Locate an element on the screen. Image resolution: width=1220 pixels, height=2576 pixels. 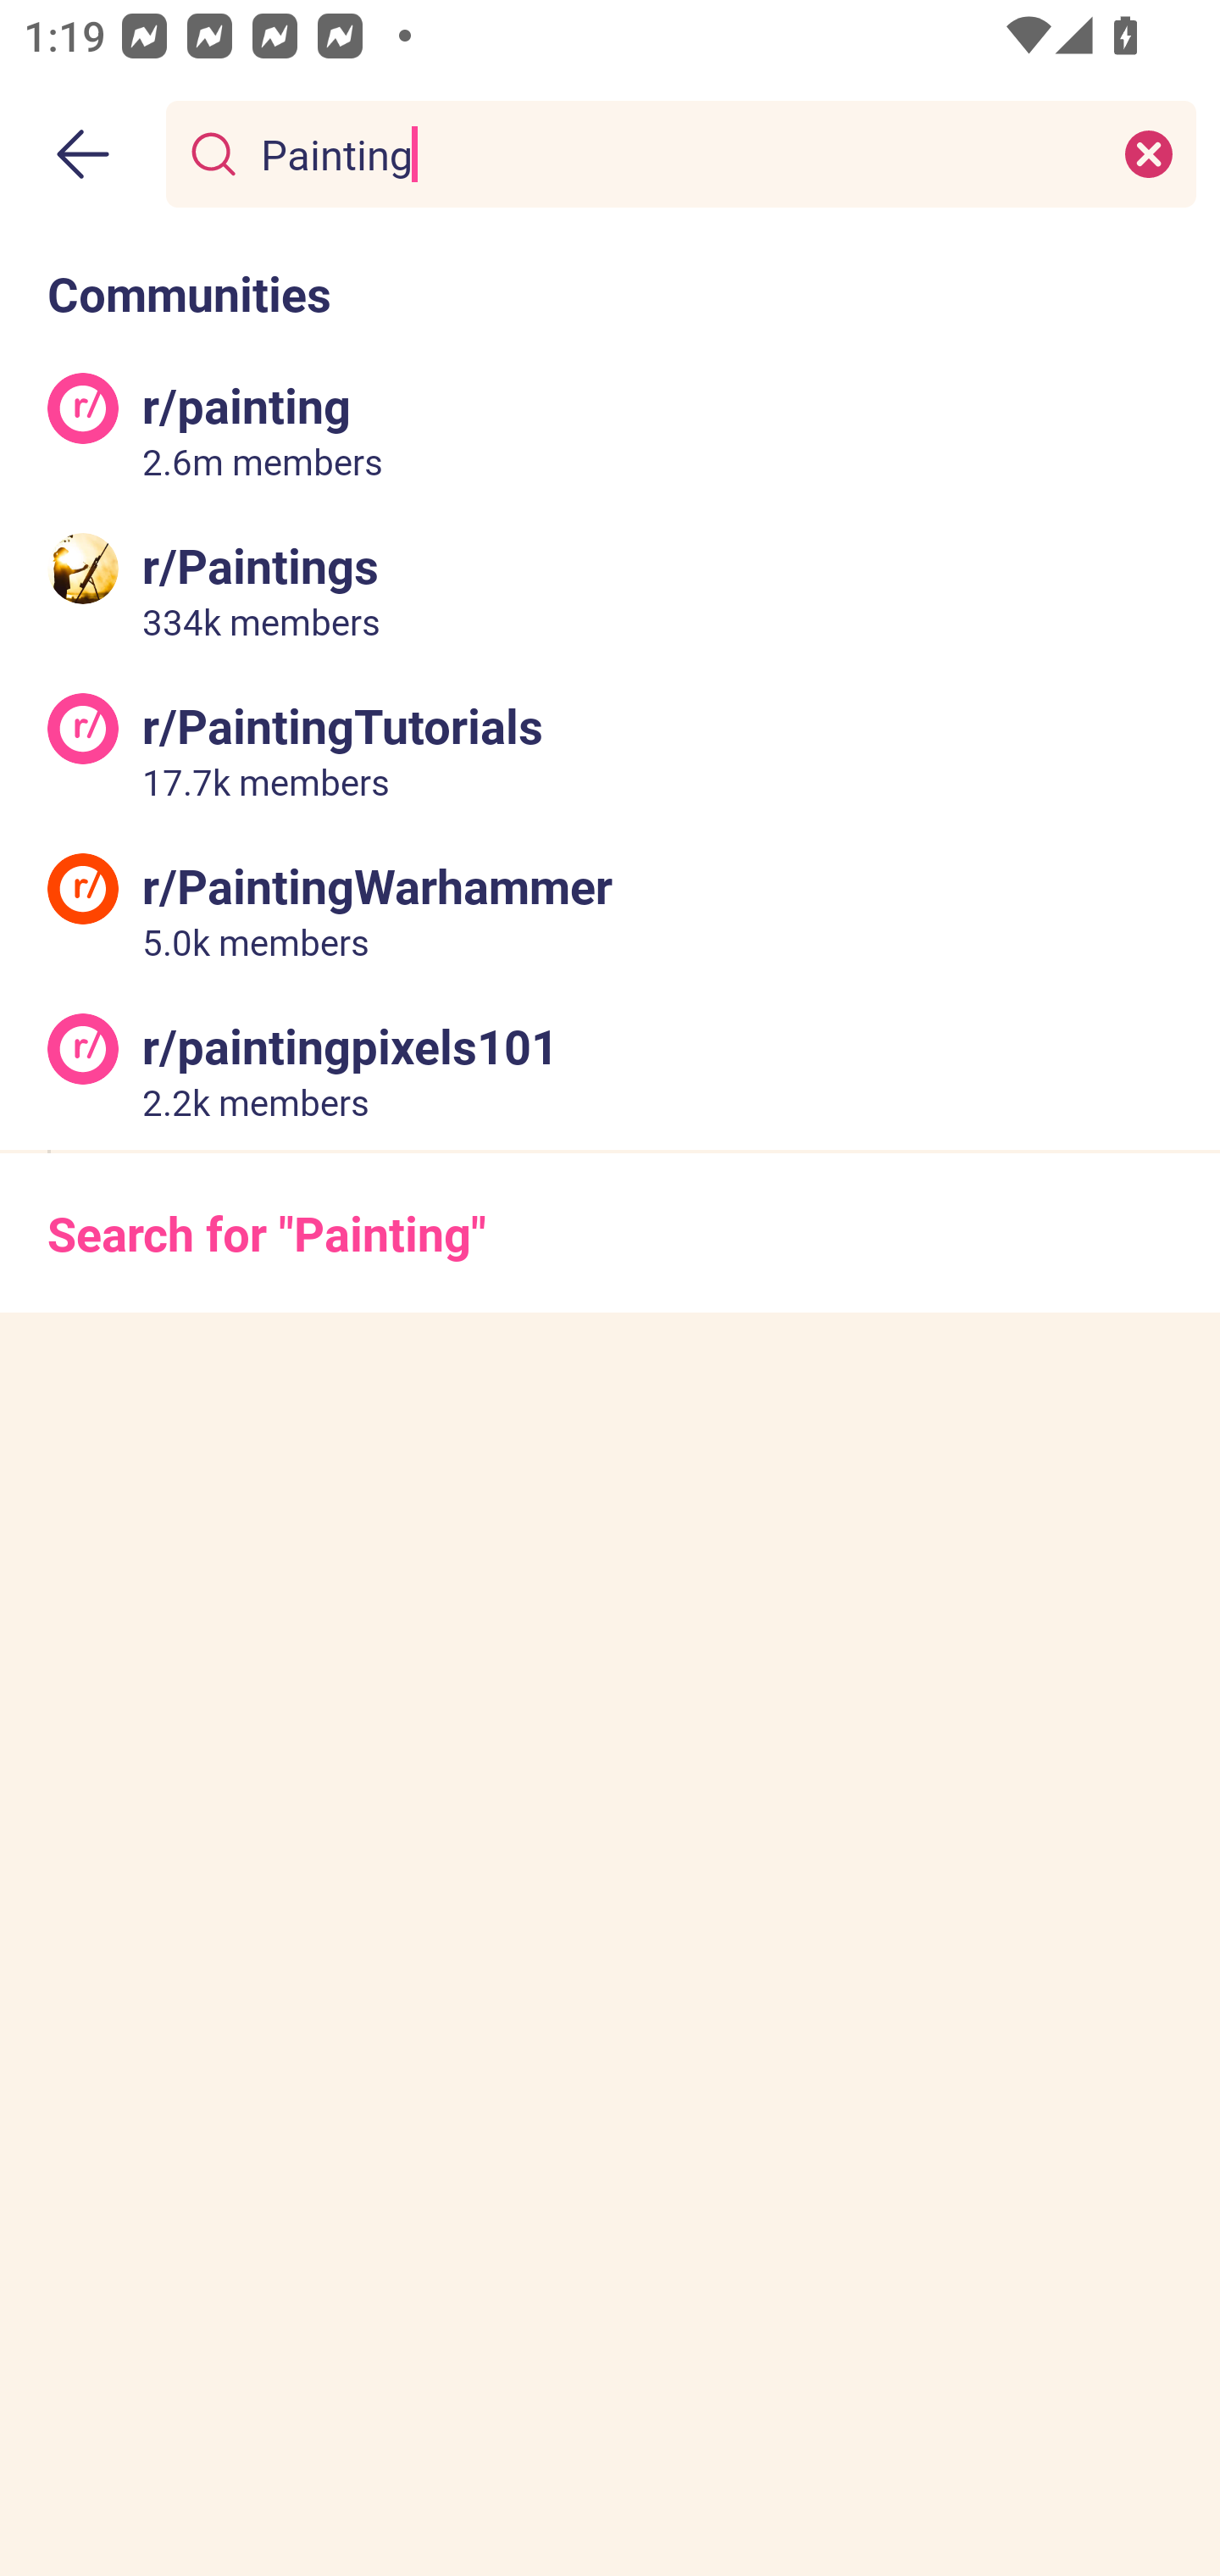
Back is located at coordinates (83, 154).